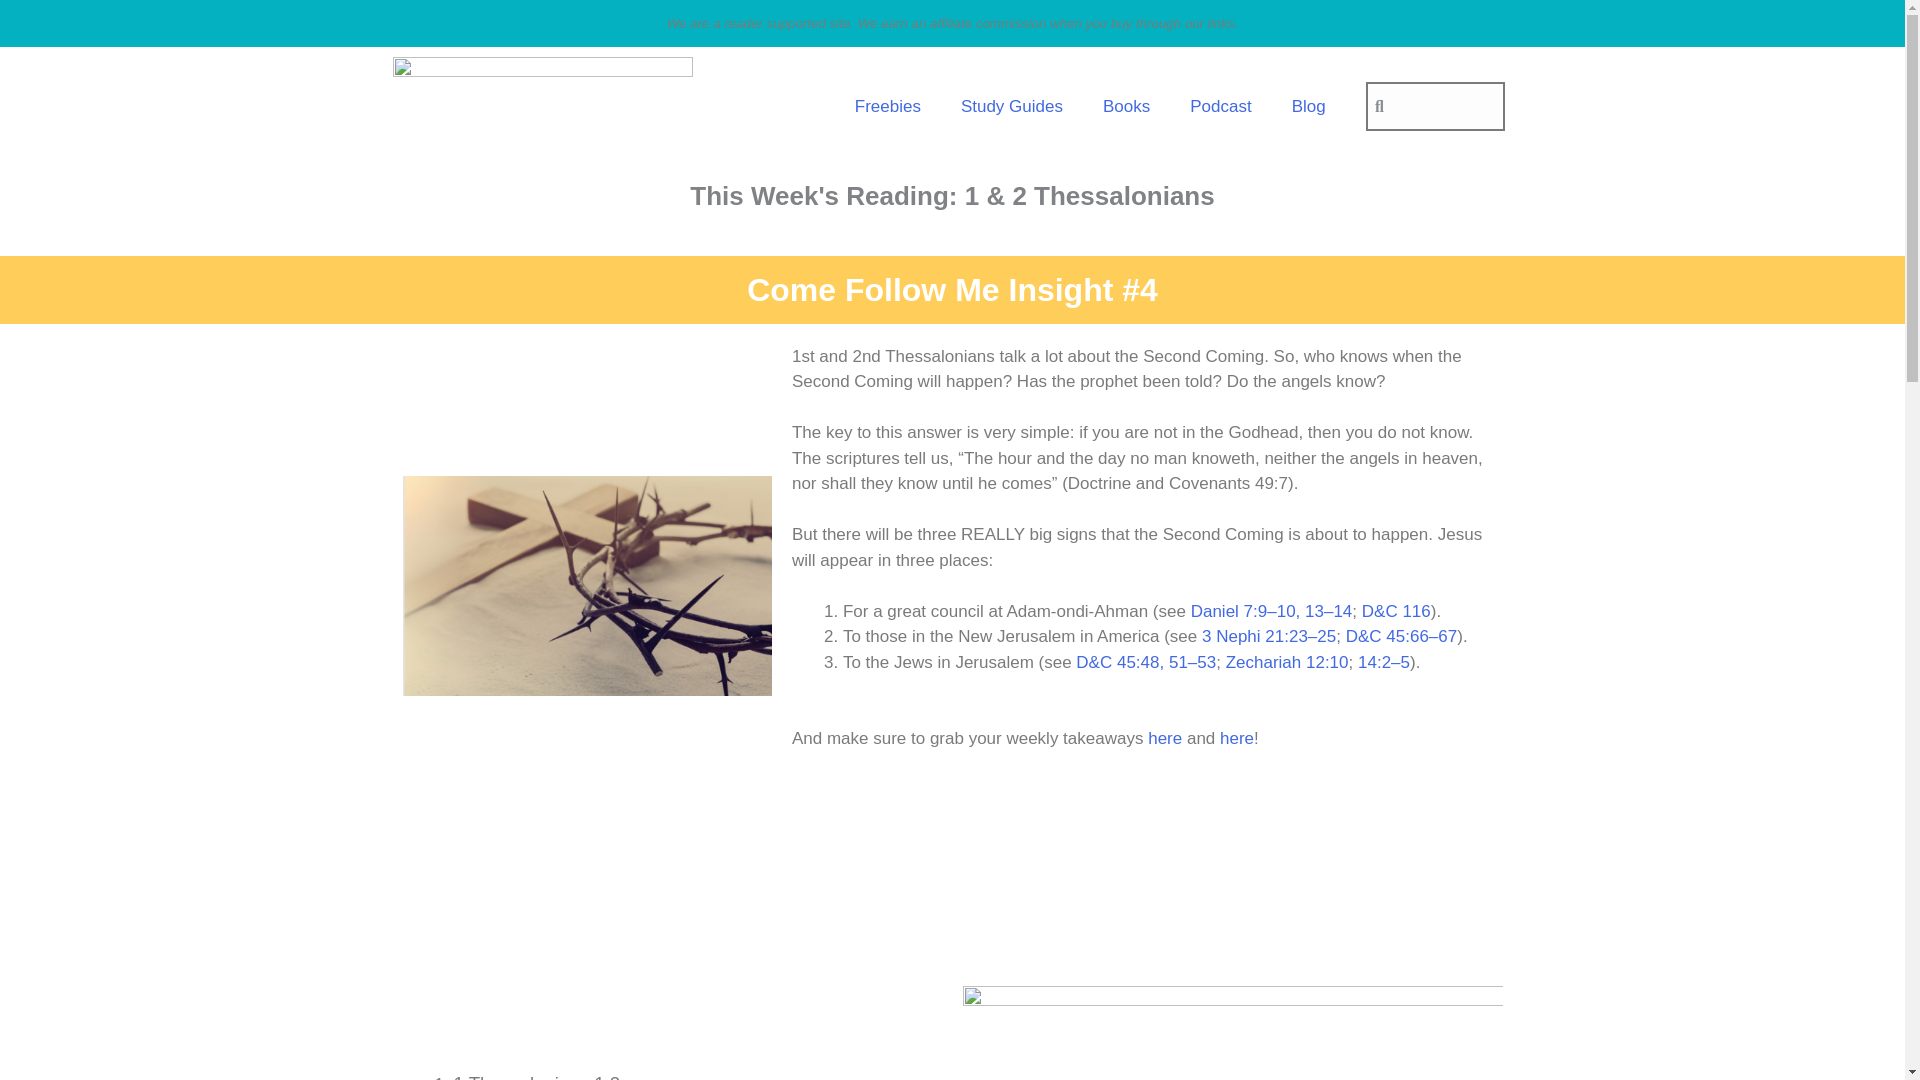 The height and width of the screenshot is (1080, 1920). What do you see at coordinates (888, 106) in the screenshot?
I see `Freebies` at bounding box center [888, 106].